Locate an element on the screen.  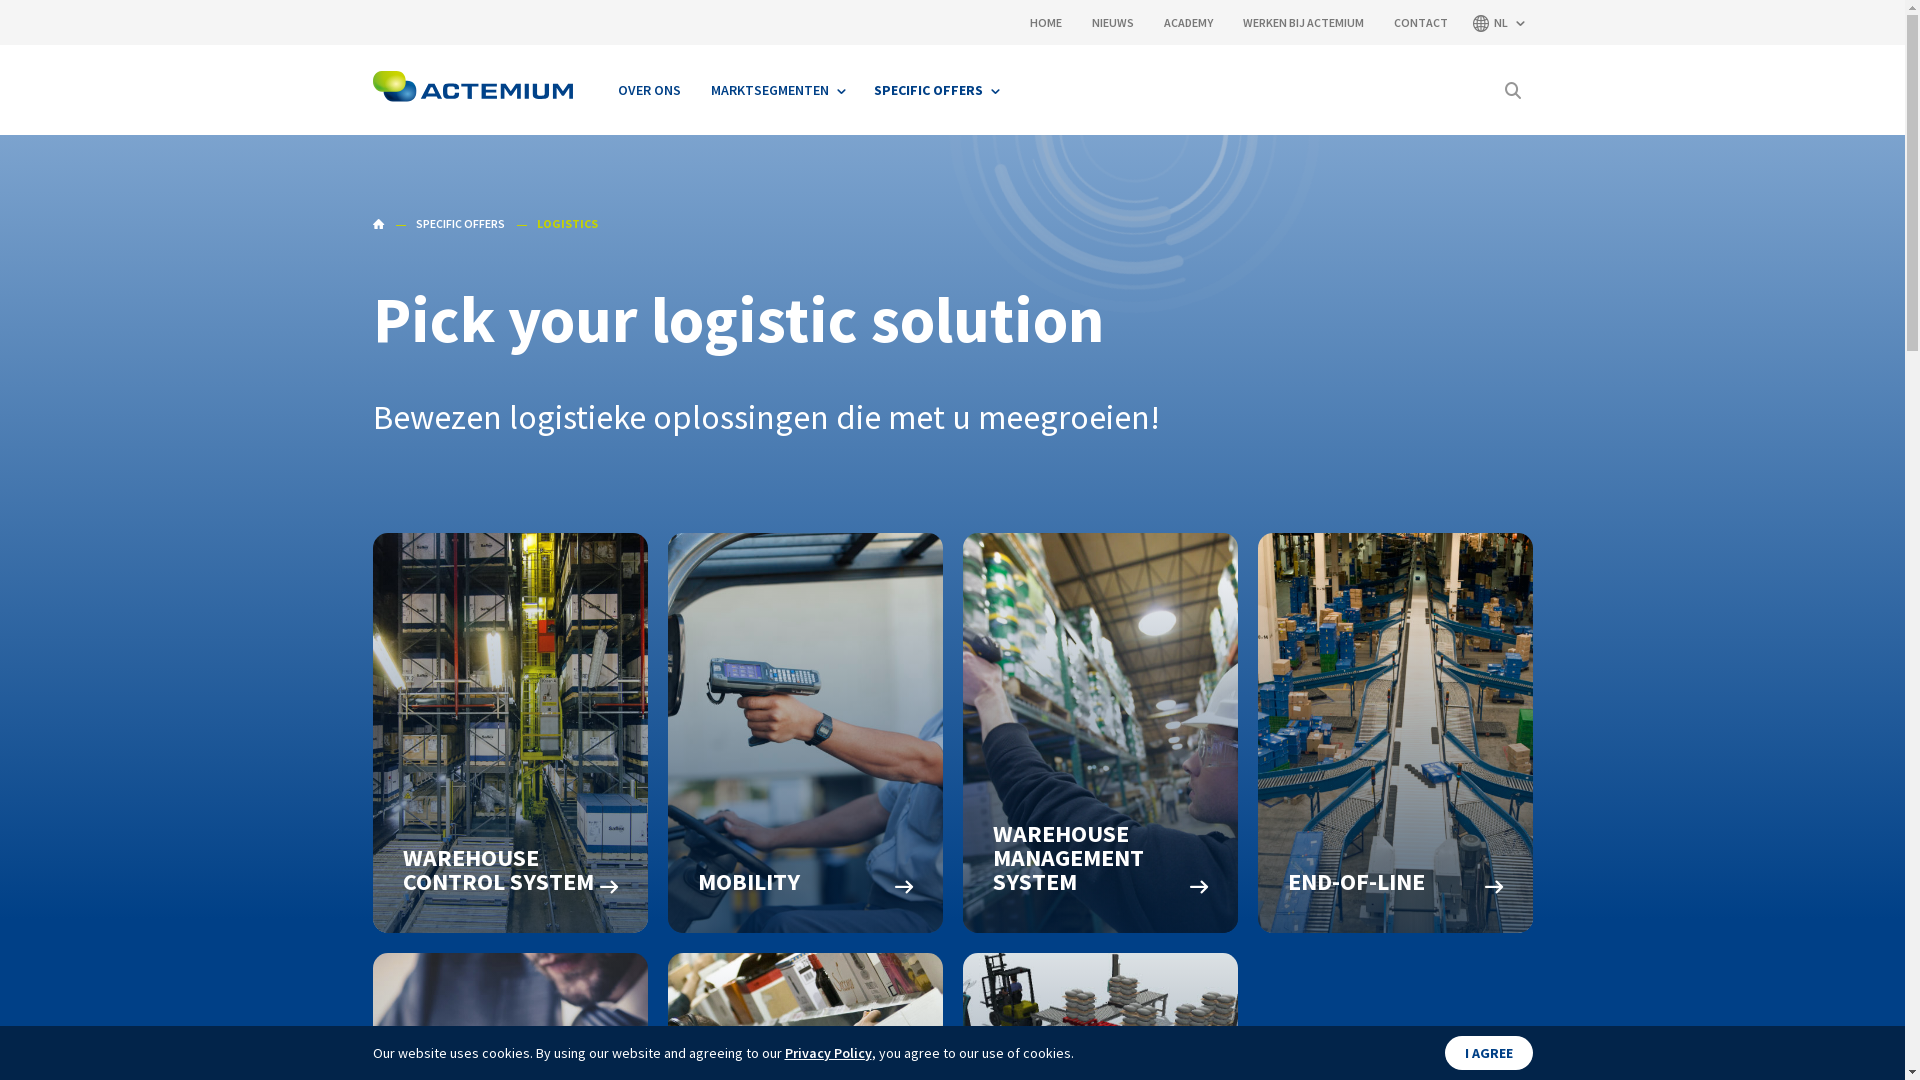
I AGREE is located at coordinates (1488, 1053).